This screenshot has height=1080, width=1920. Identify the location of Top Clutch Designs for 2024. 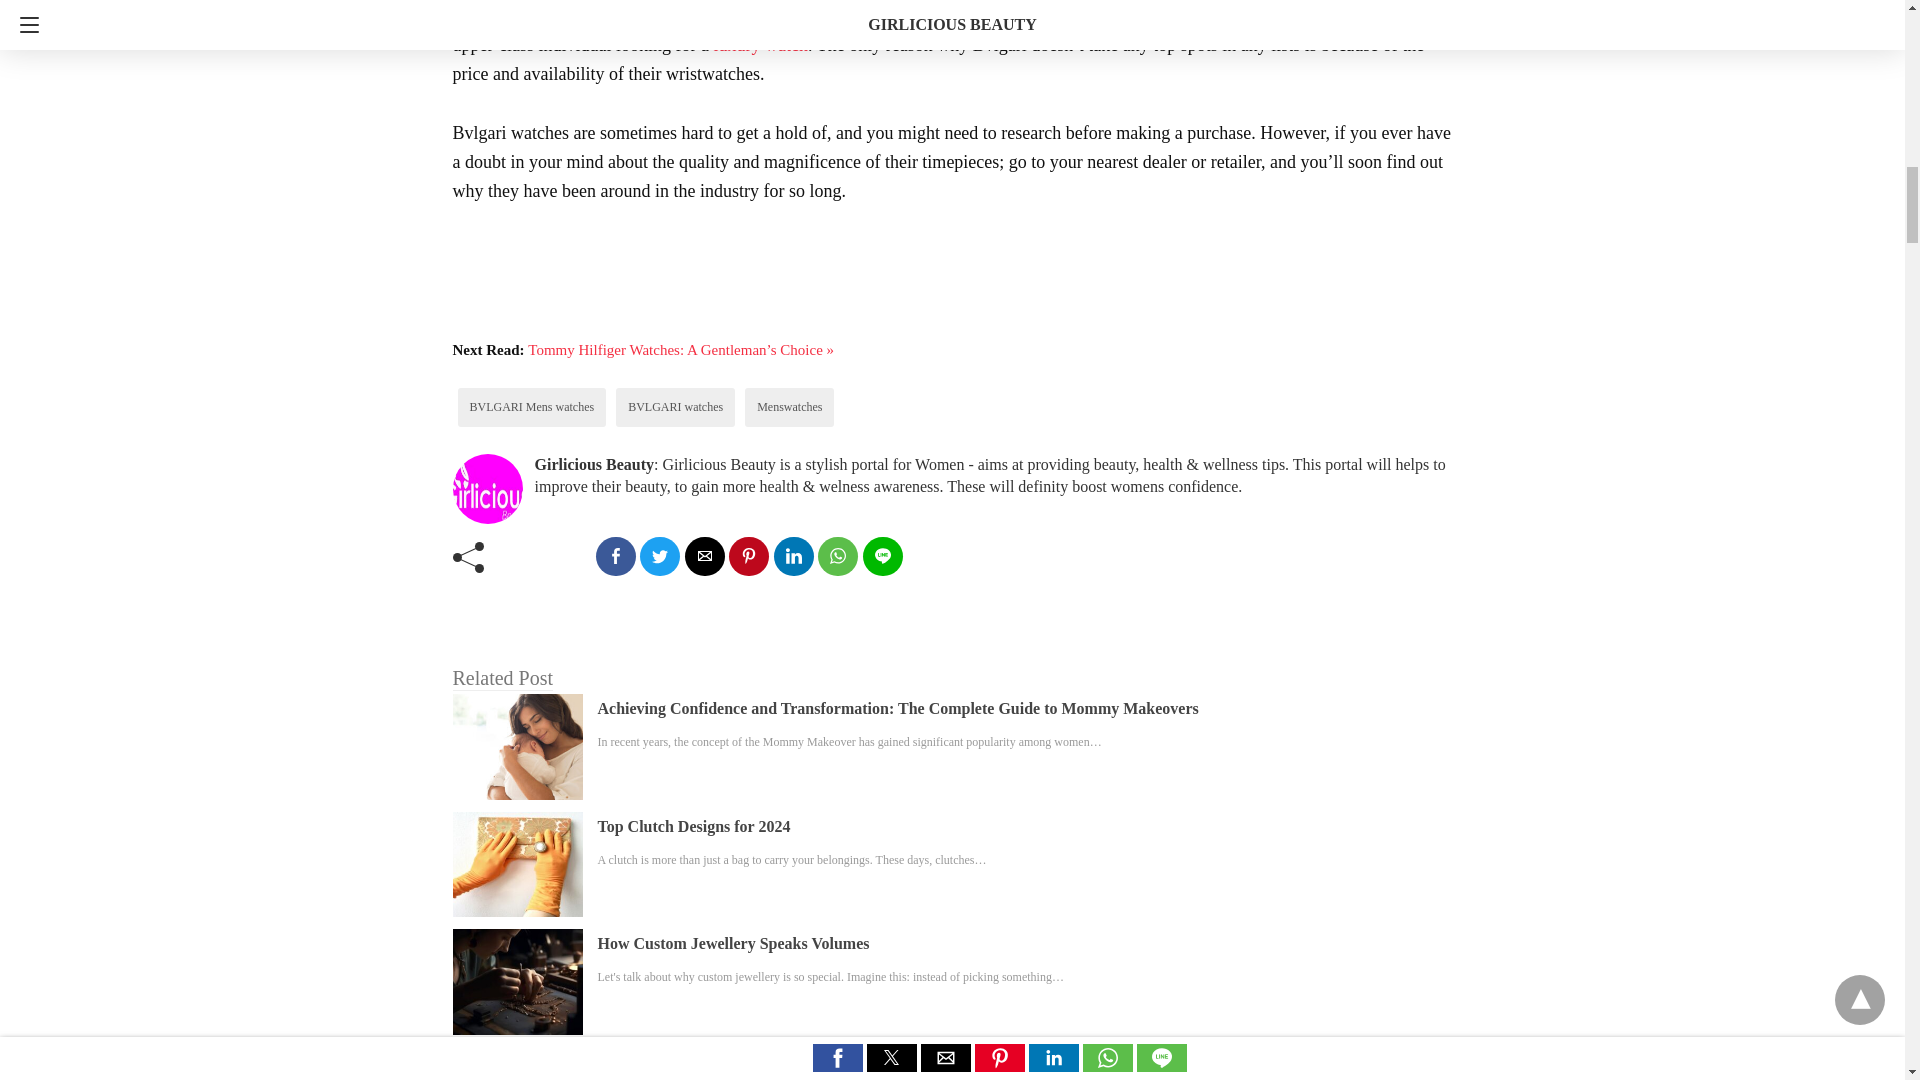
(694, 826).